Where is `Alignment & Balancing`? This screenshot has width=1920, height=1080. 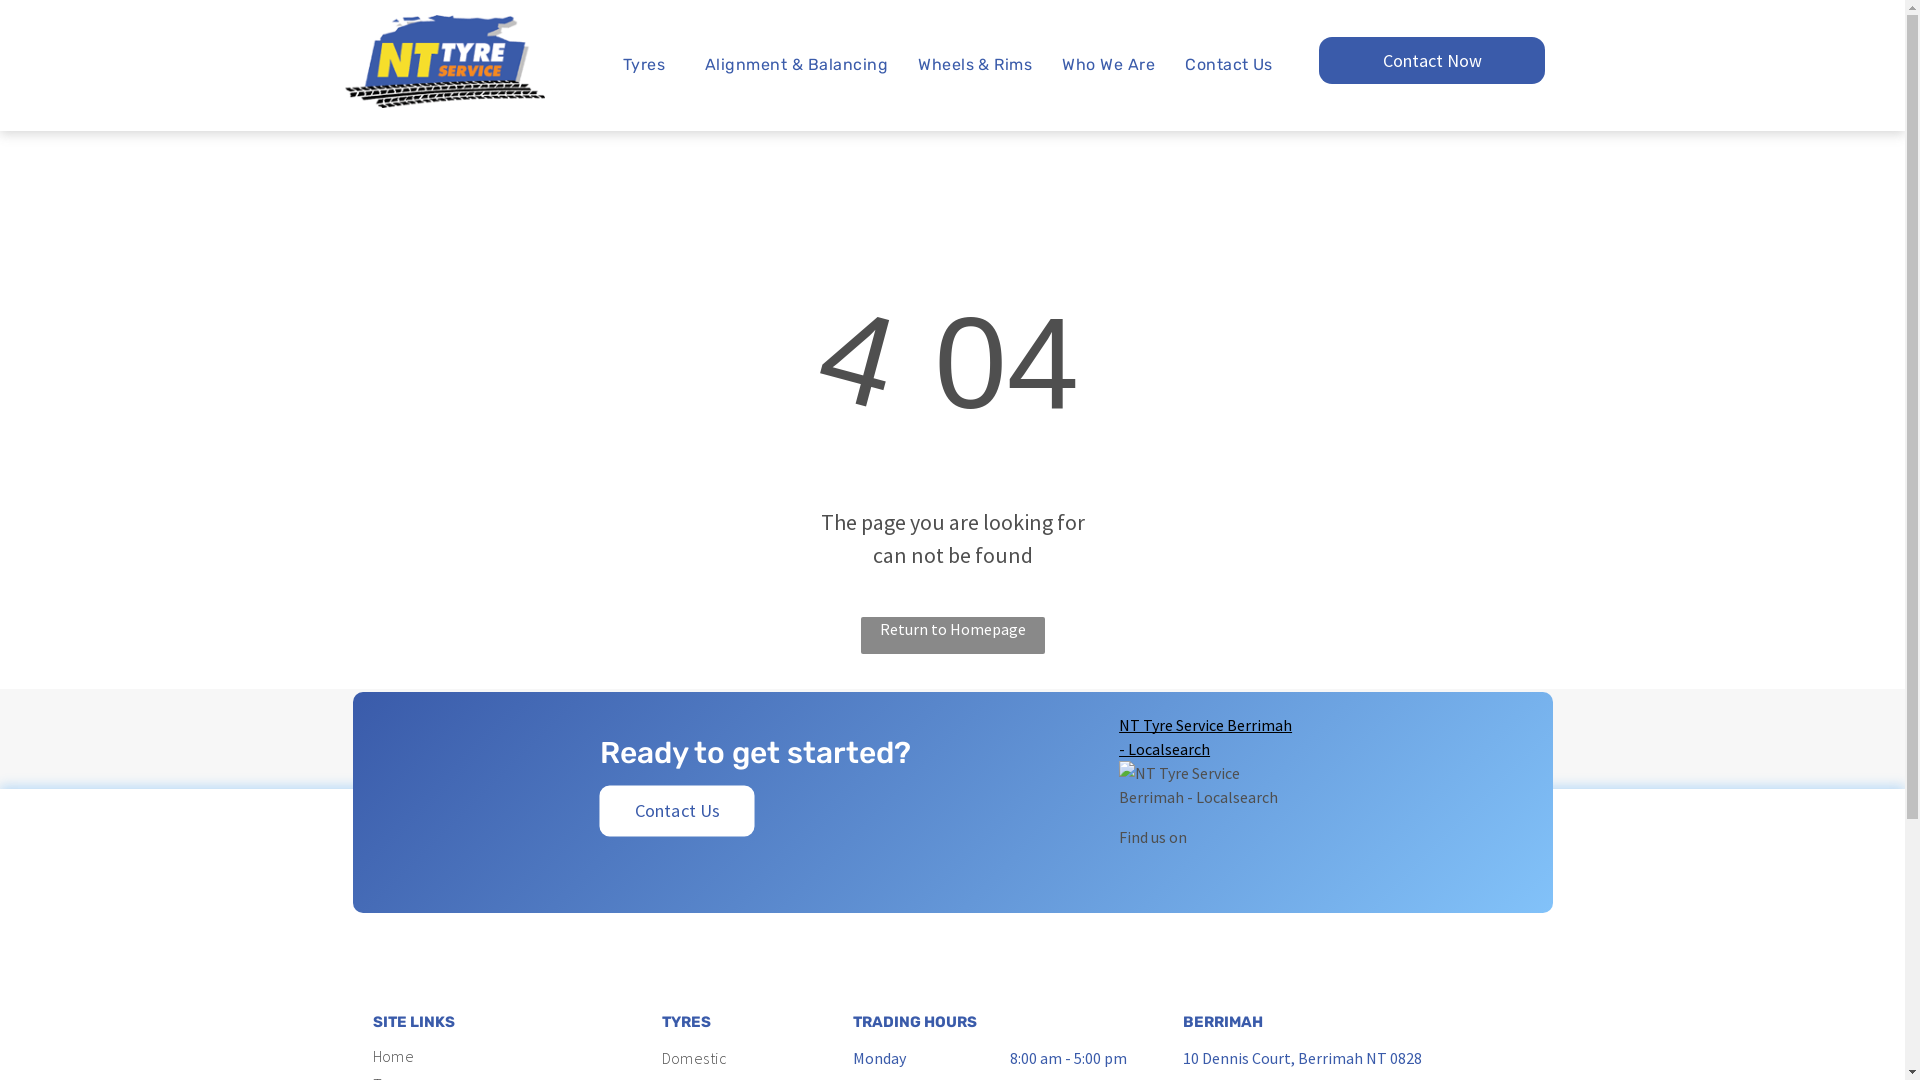 Alignment & Balancing is located at coordinates (796, 66).